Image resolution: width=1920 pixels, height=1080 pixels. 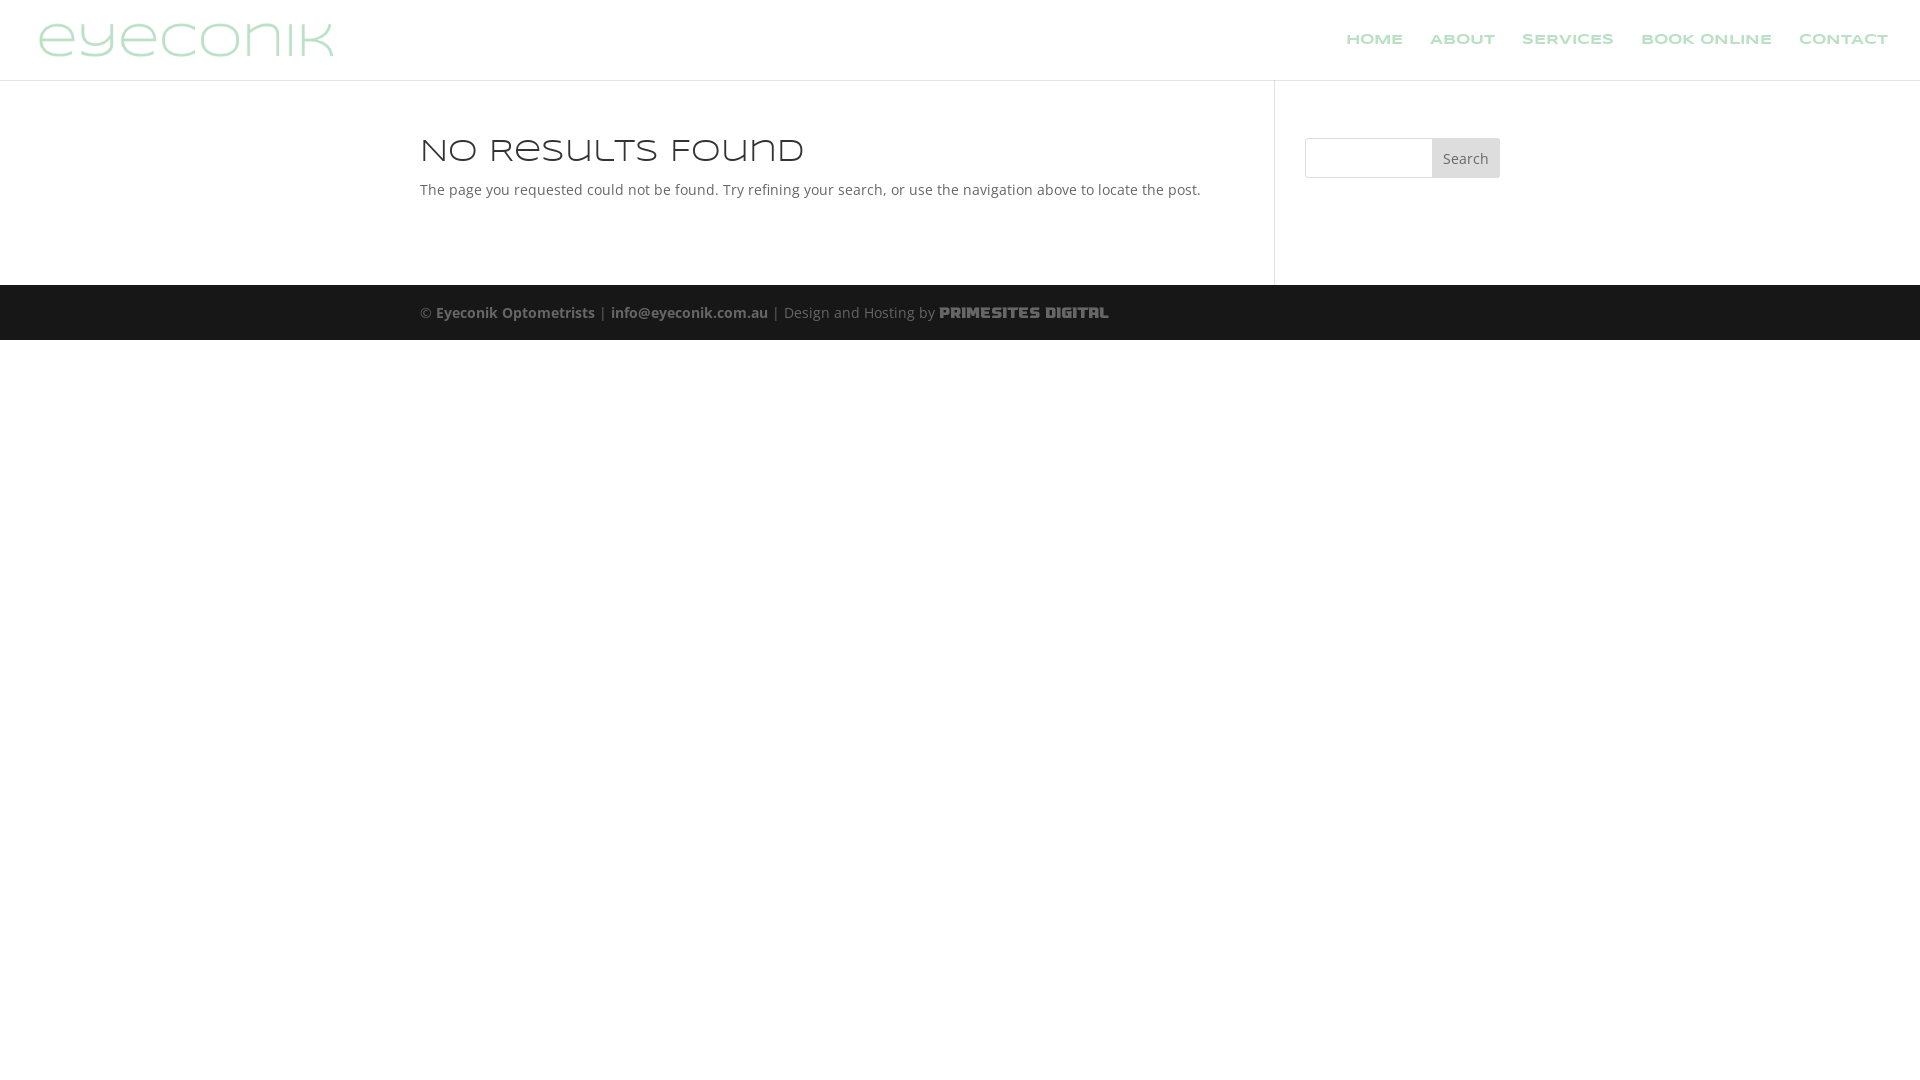 What do you see at coordinates (1844, 56) in the screenshot?
I see `CONTACT` at bounding box center [1844, 56].